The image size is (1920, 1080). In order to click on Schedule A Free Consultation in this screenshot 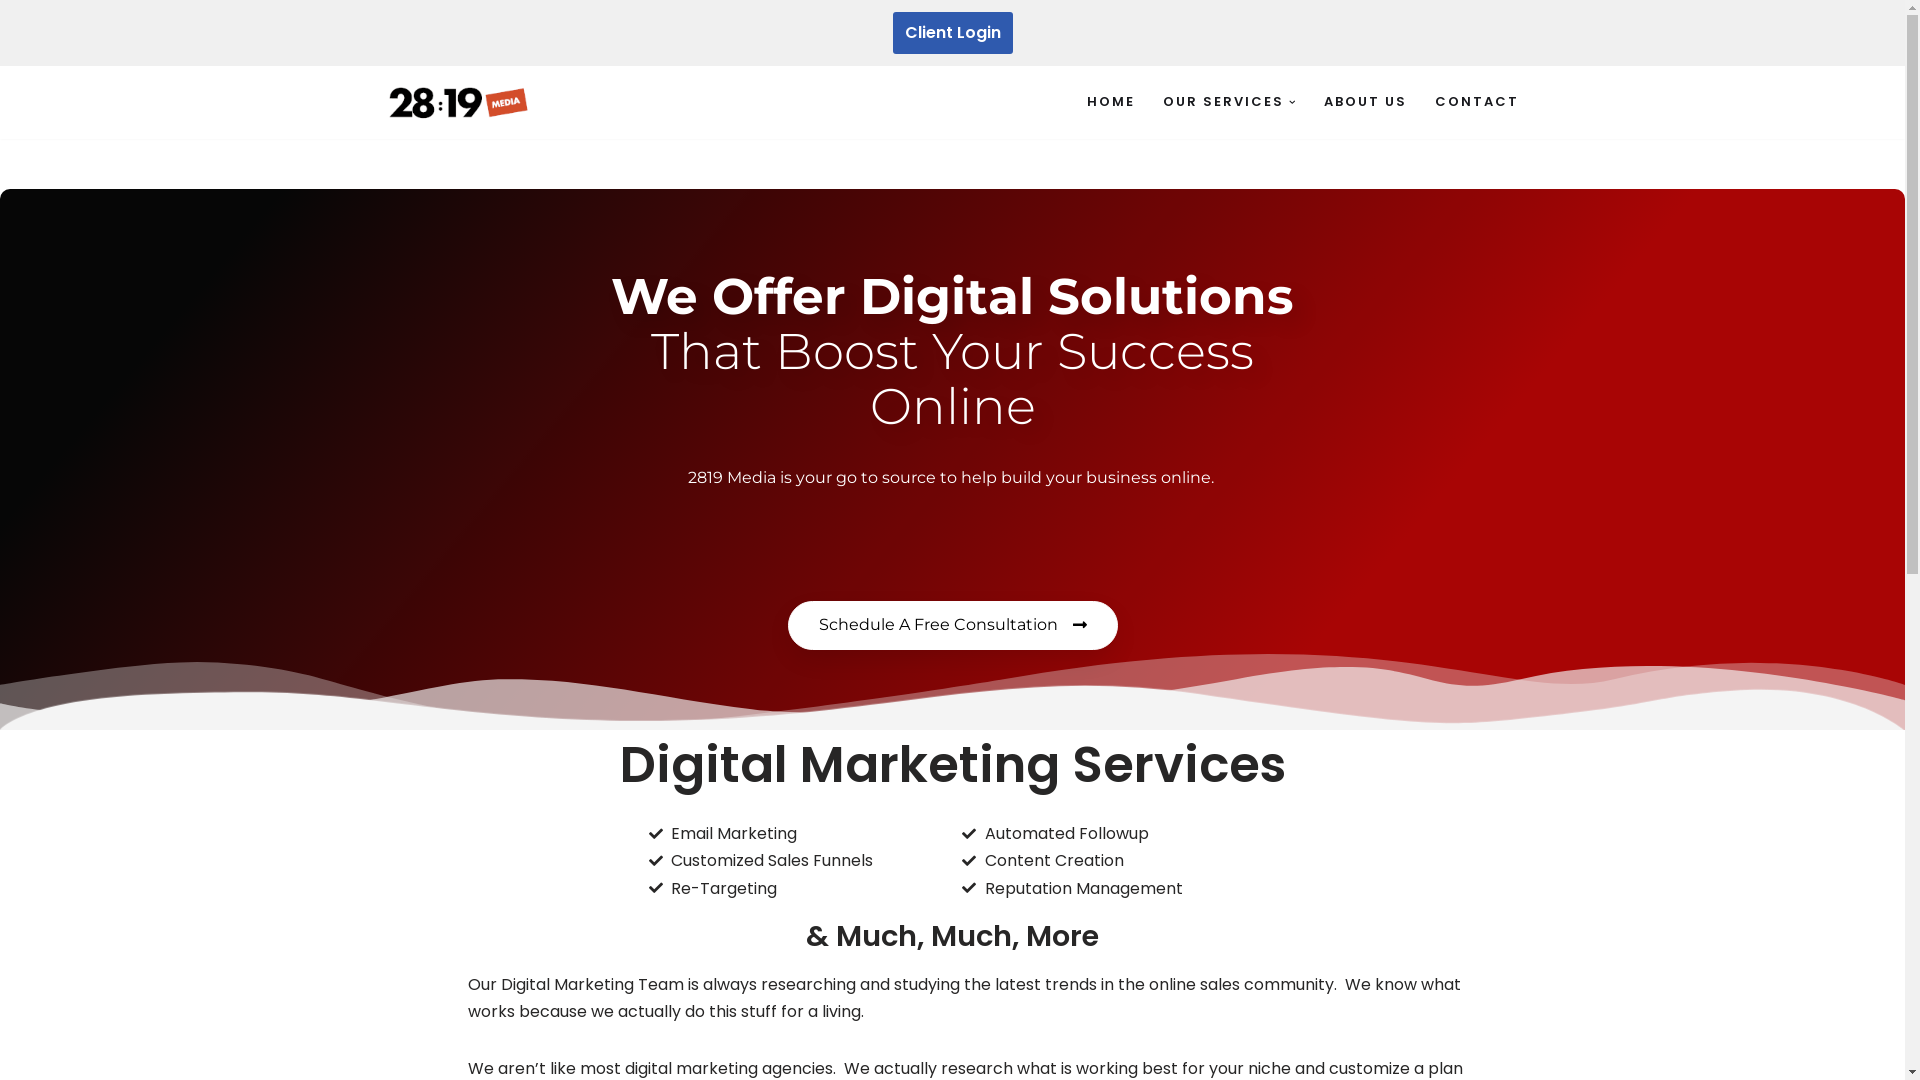, I will do `click(953, 626)`.